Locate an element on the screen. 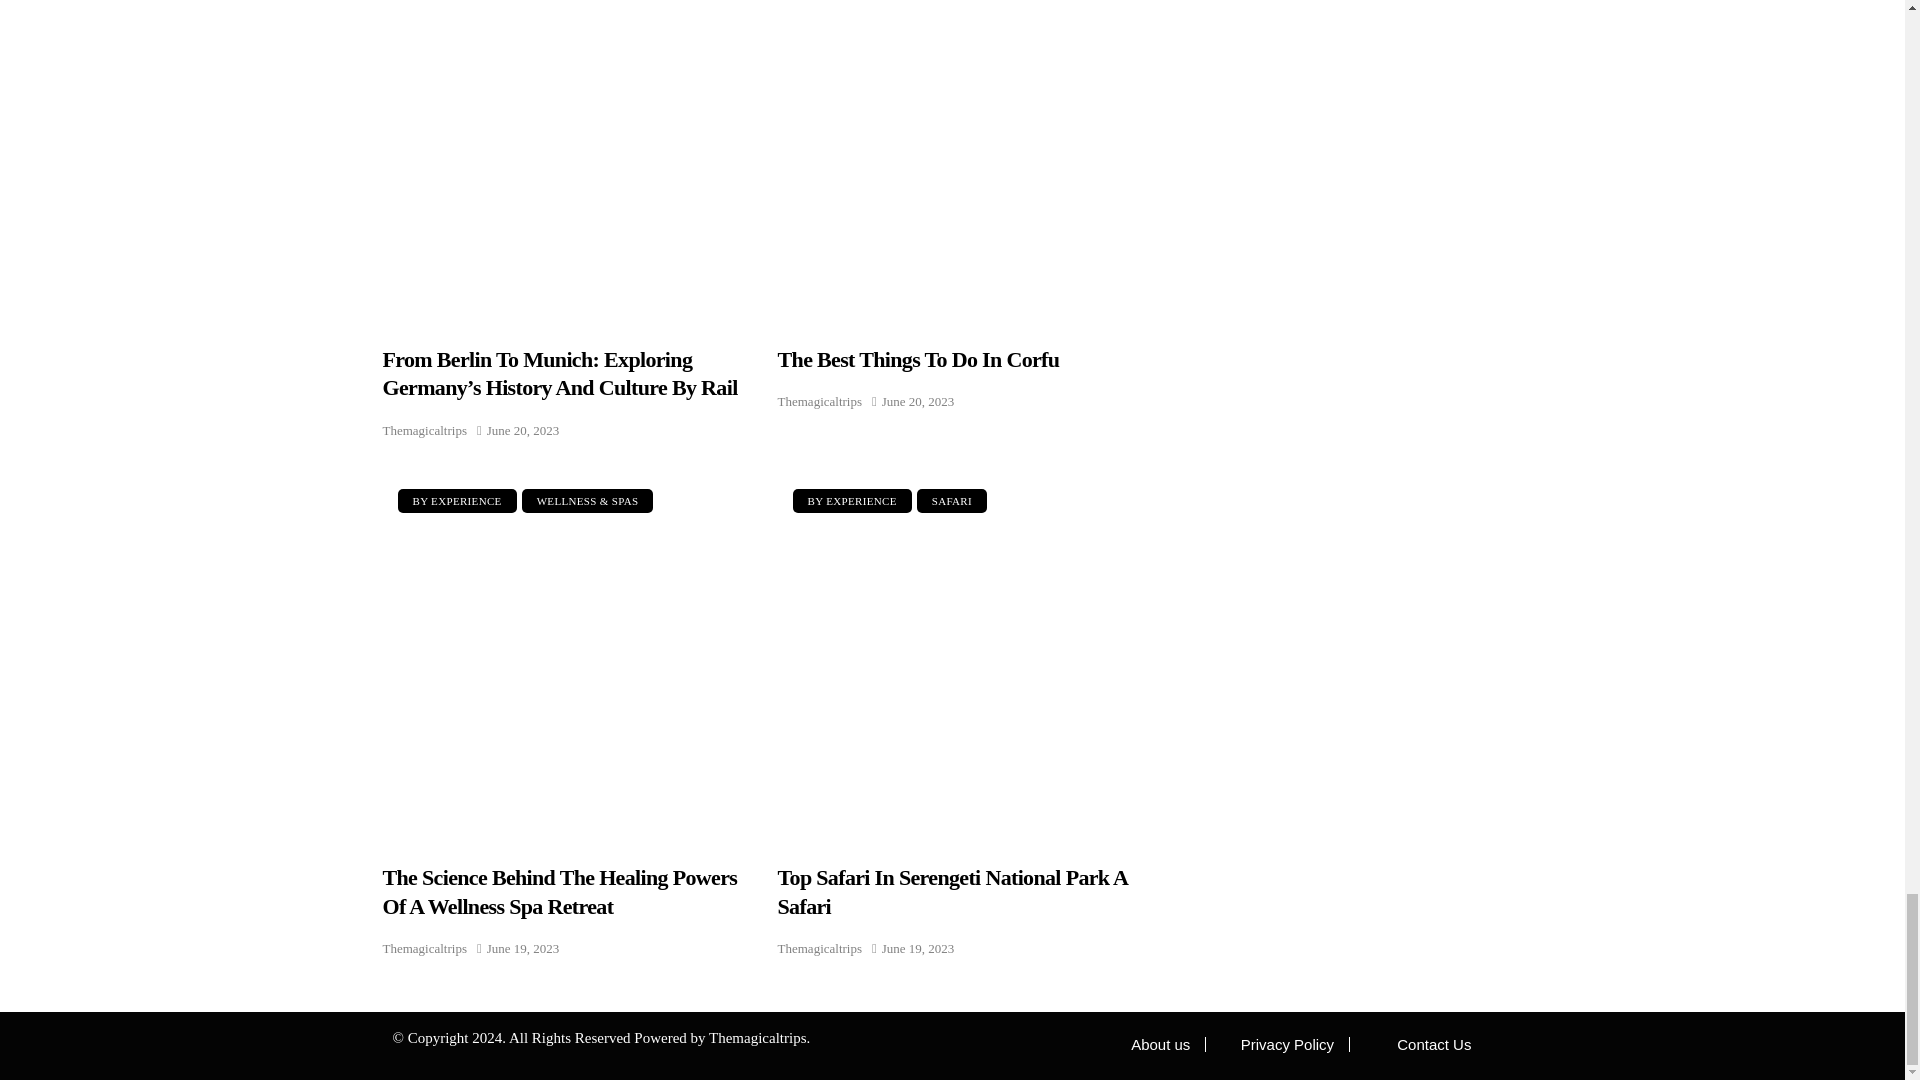  top safari in Serengeti National Park a safari is located at coordinates (960, 656).